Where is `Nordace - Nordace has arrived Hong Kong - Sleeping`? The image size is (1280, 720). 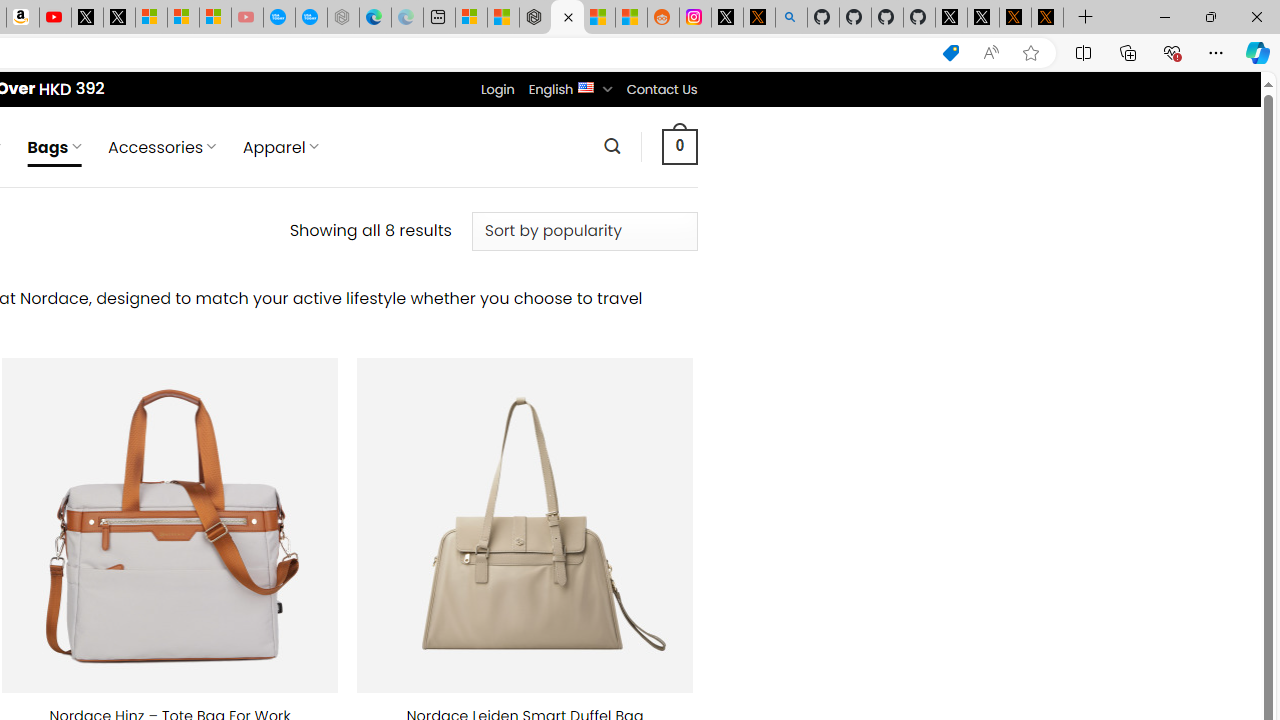
Nordace - Nordace has arrived Hong Kong - Sleeping is located at coordinates (343, 18).